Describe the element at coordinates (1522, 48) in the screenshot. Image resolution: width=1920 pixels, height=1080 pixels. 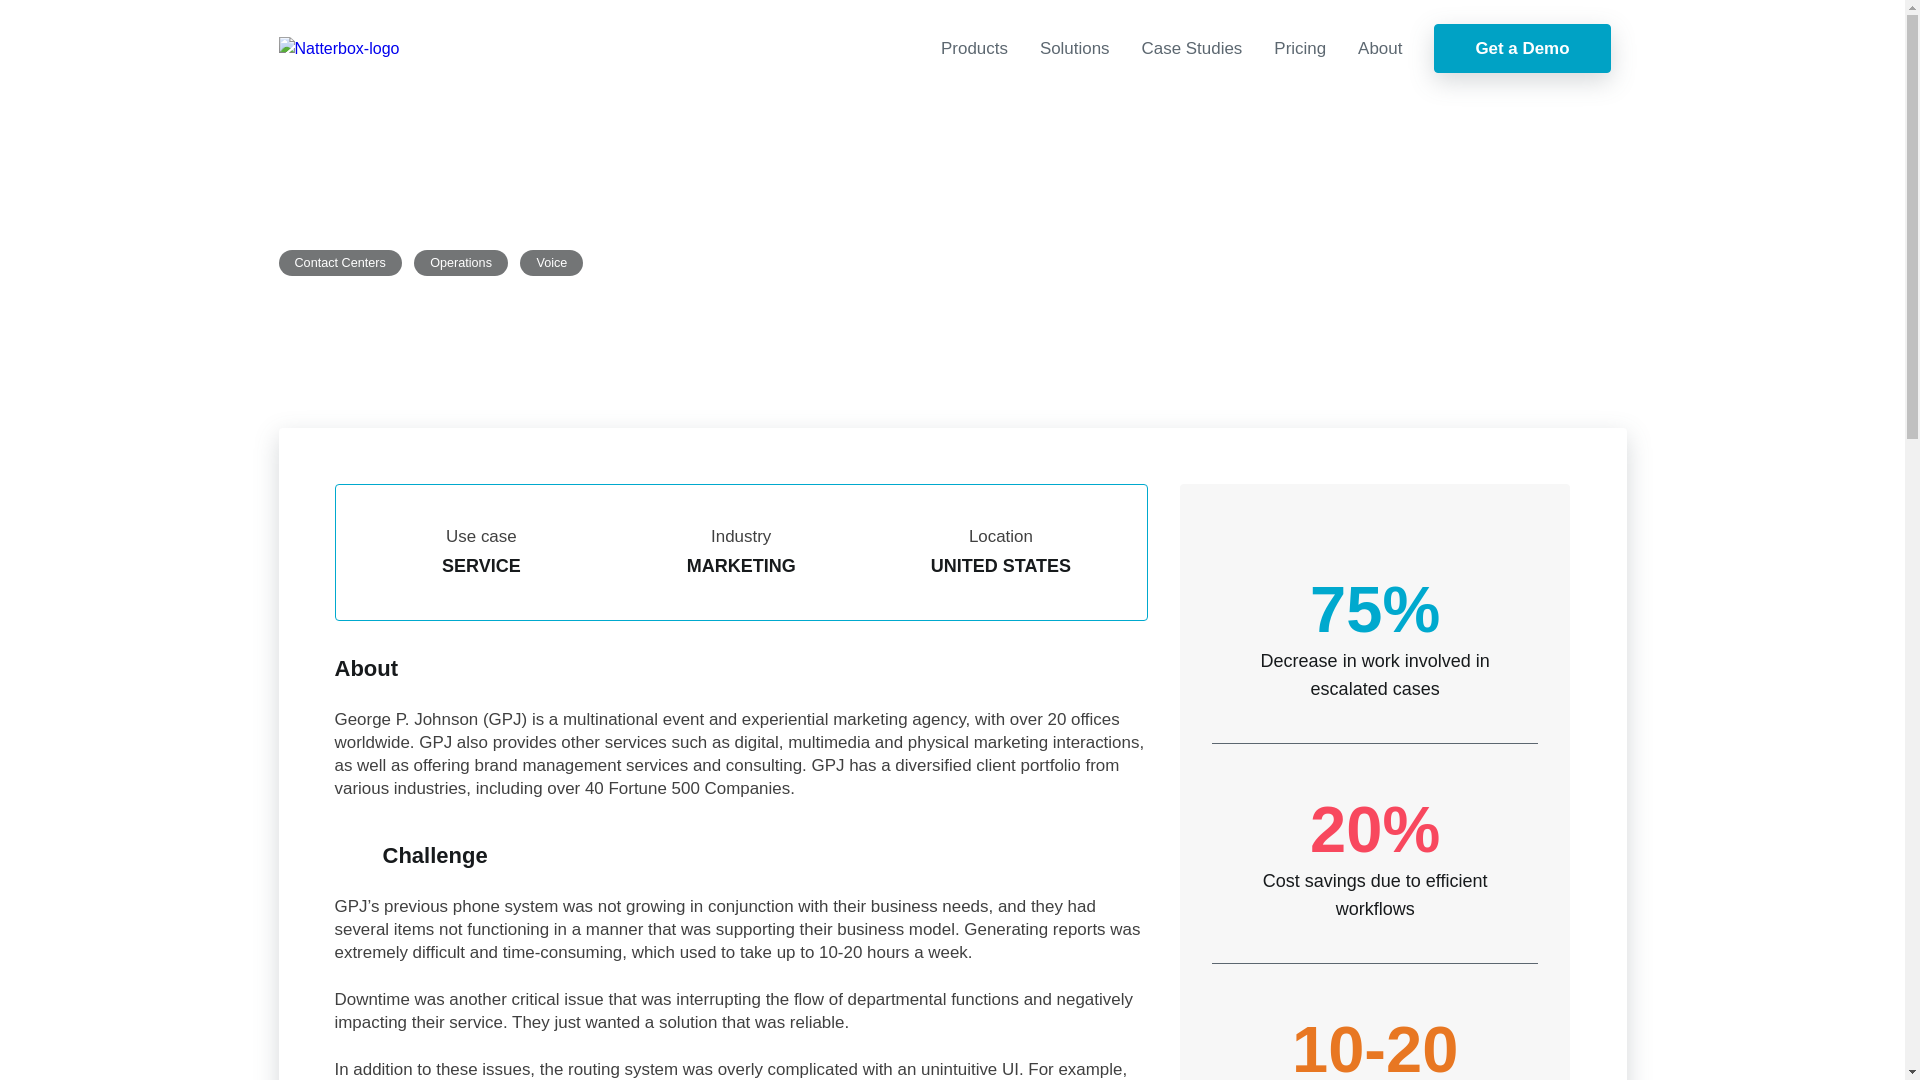
I see `Get a Demo` at that location.